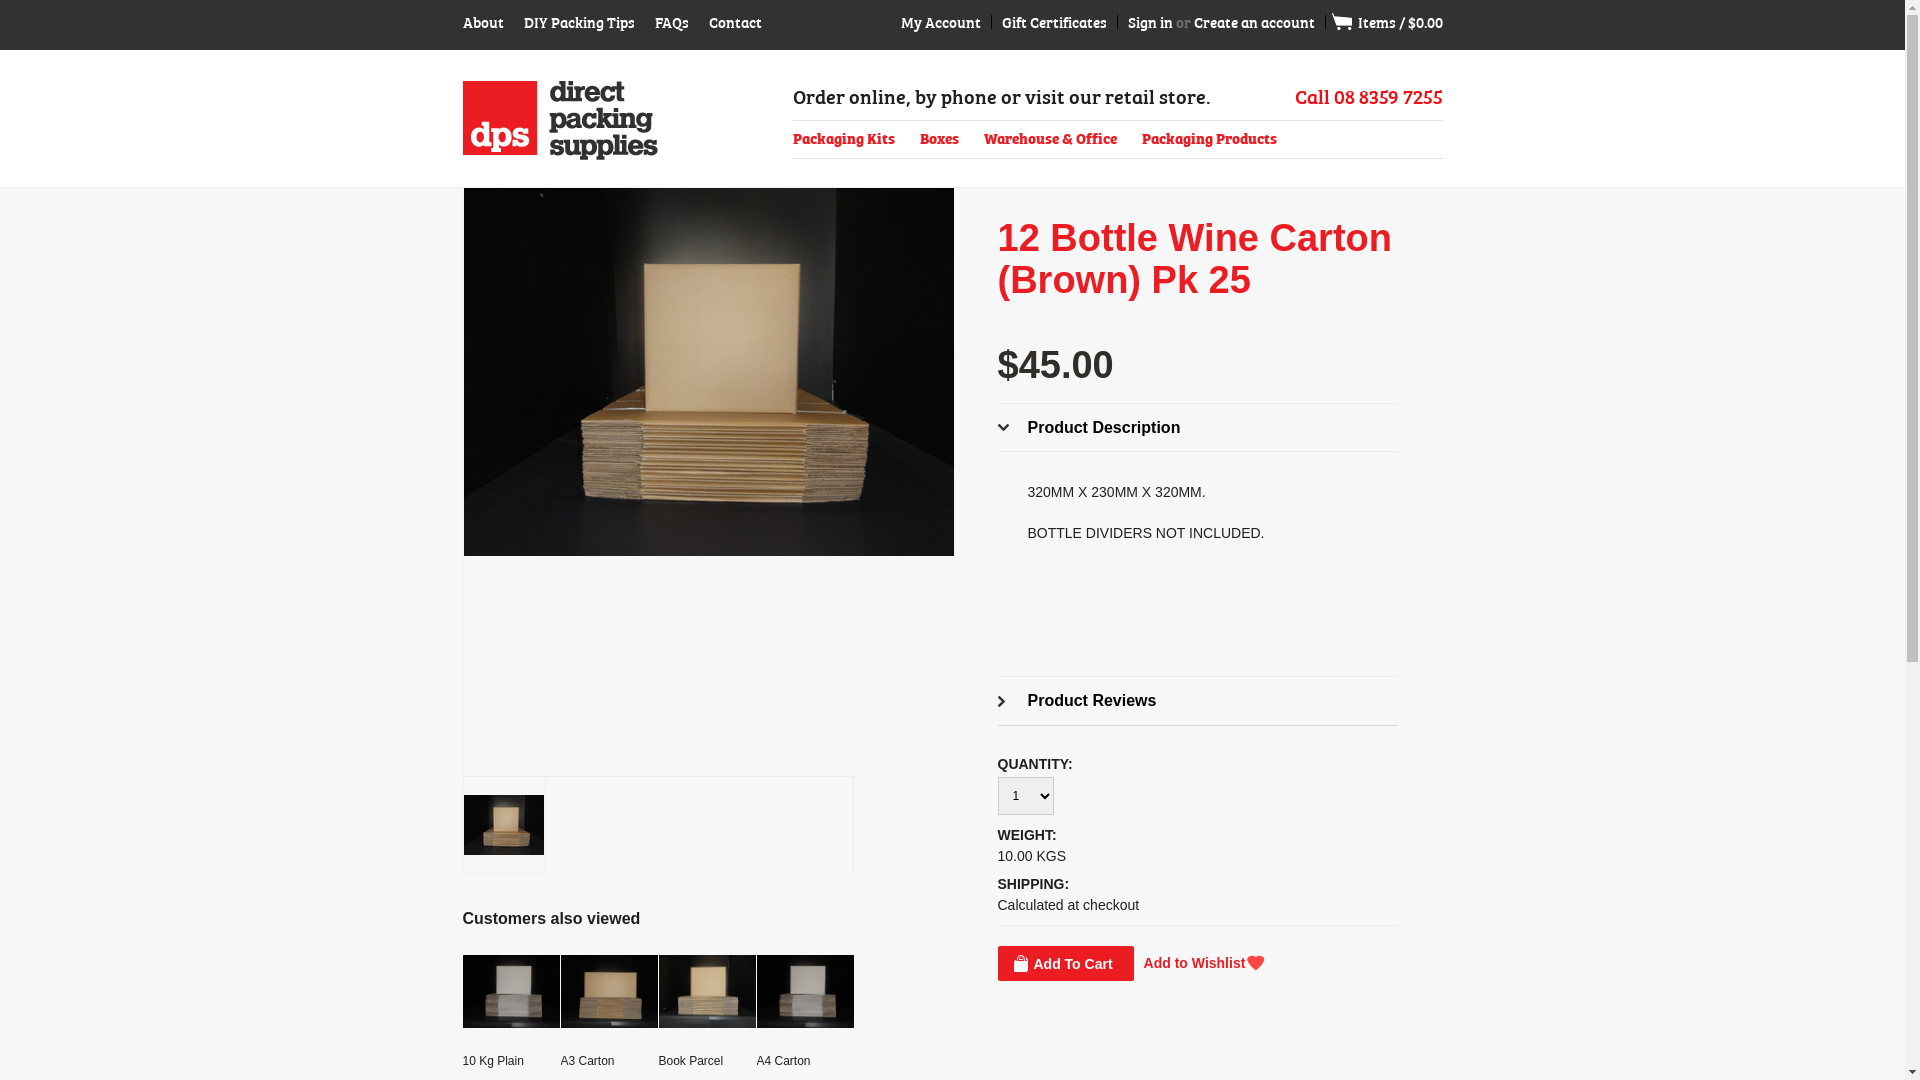  I want to click on FAQs, so click(671, 22).